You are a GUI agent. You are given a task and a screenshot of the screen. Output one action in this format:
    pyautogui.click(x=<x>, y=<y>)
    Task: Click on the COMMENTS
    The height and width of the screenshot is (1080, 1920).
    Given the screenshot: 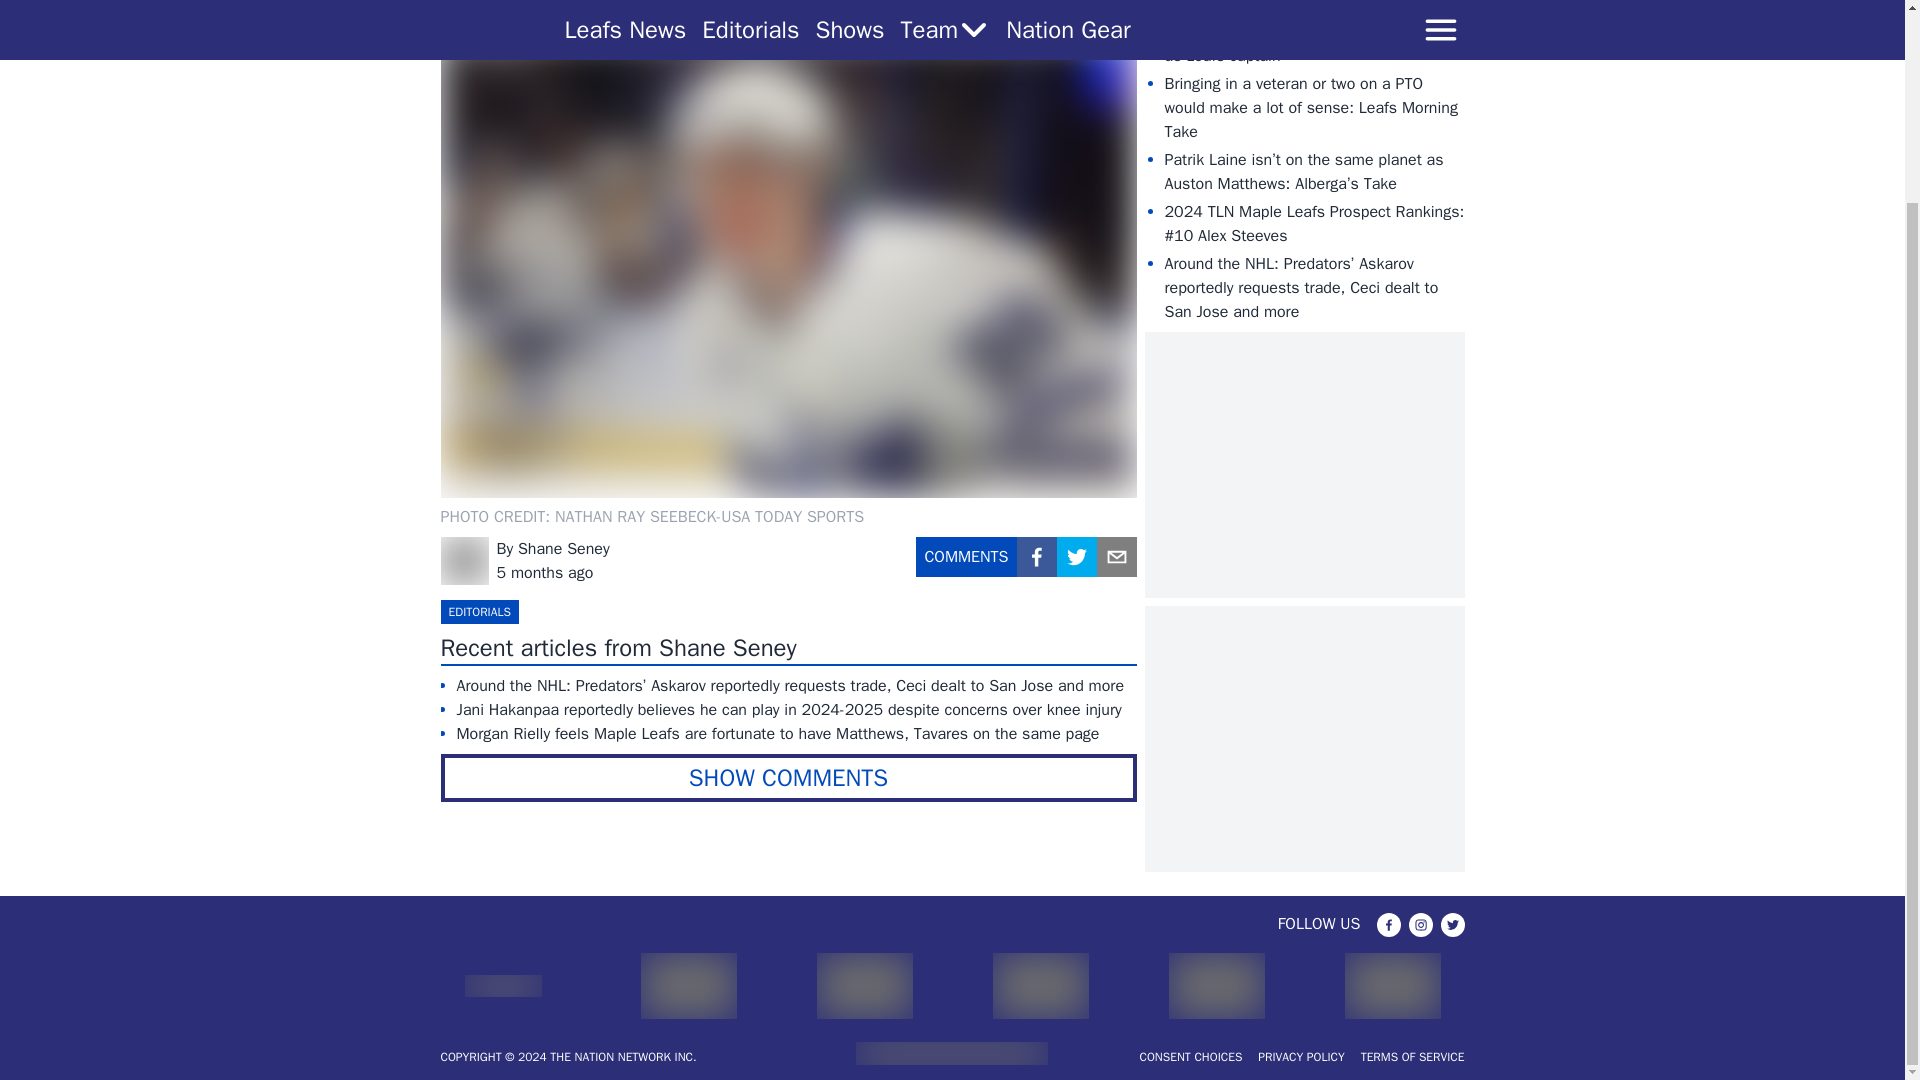 What is the action you would take?
    pyautogui.click(x=966, y=564)
    